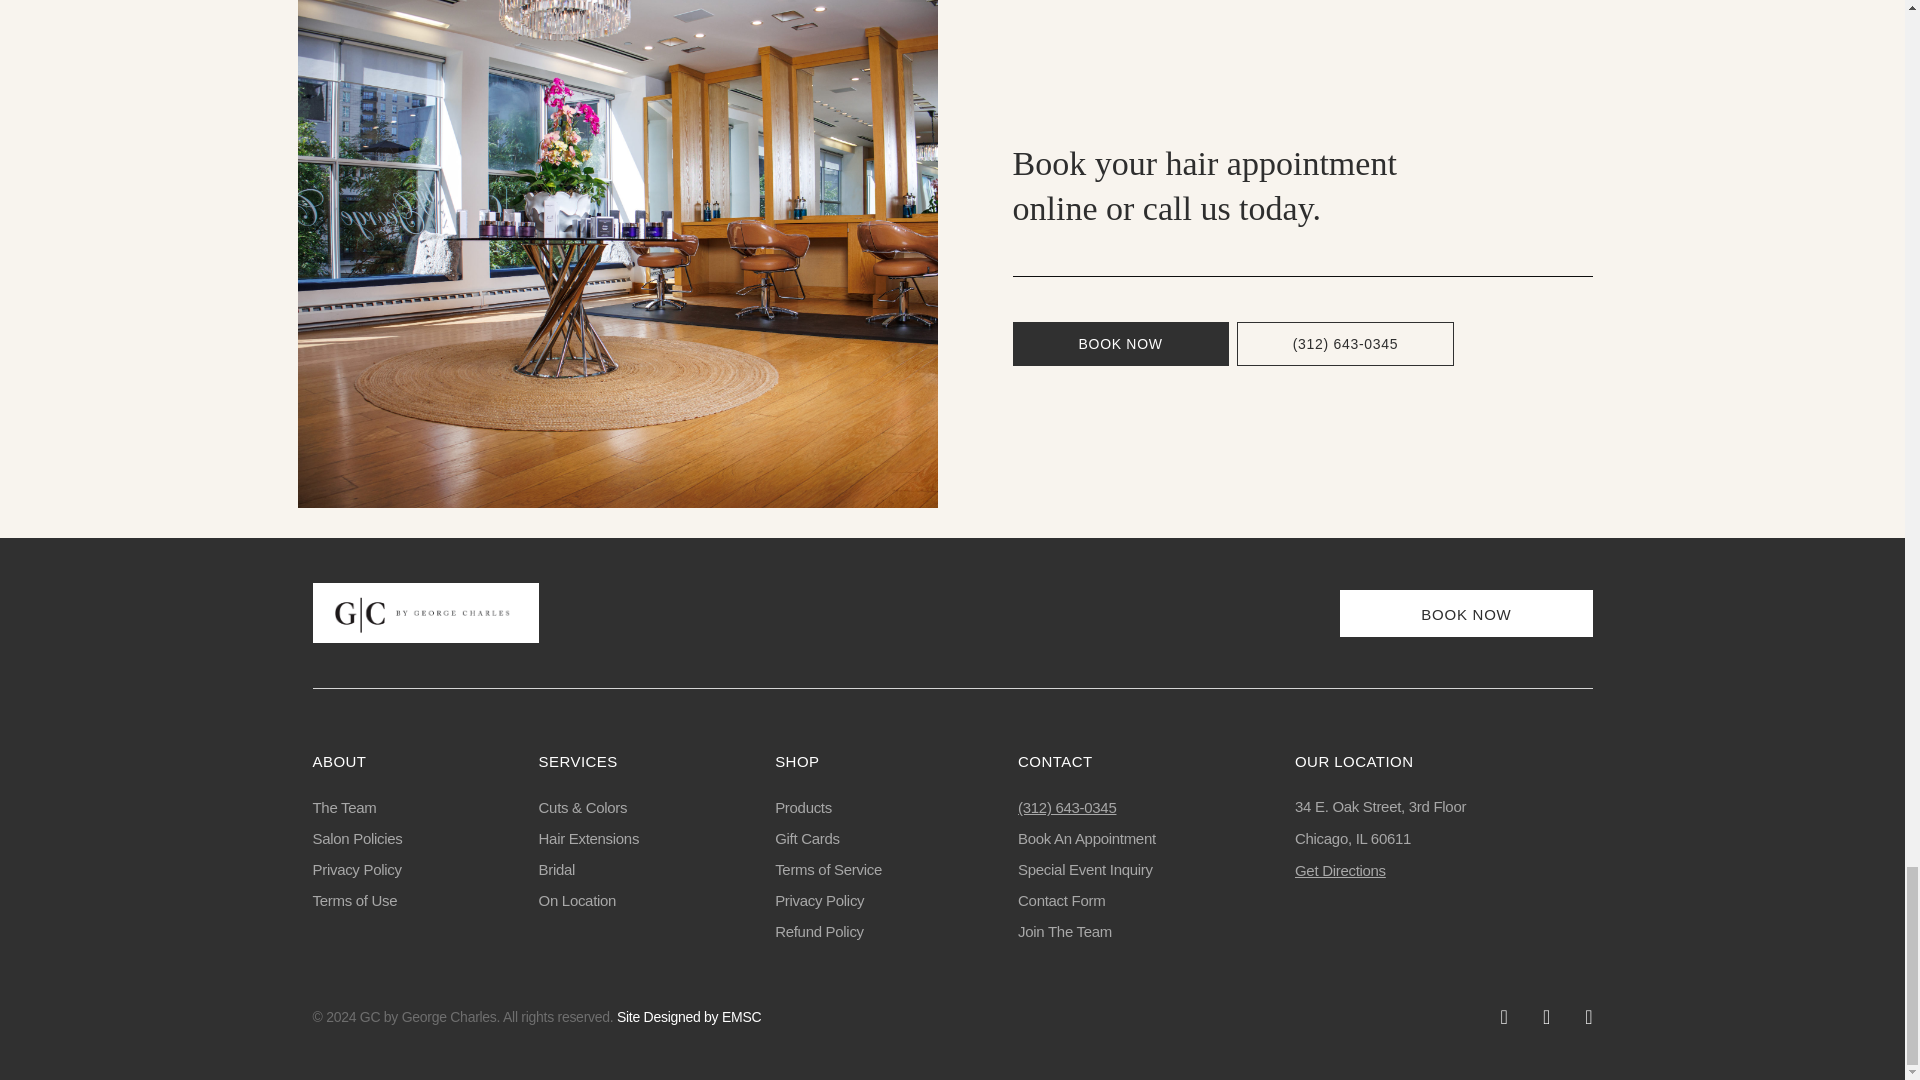  What do you see at coordinates (808, 838) in the screenshot?
I see `Gift Cards` at bounding box center [808, 838].